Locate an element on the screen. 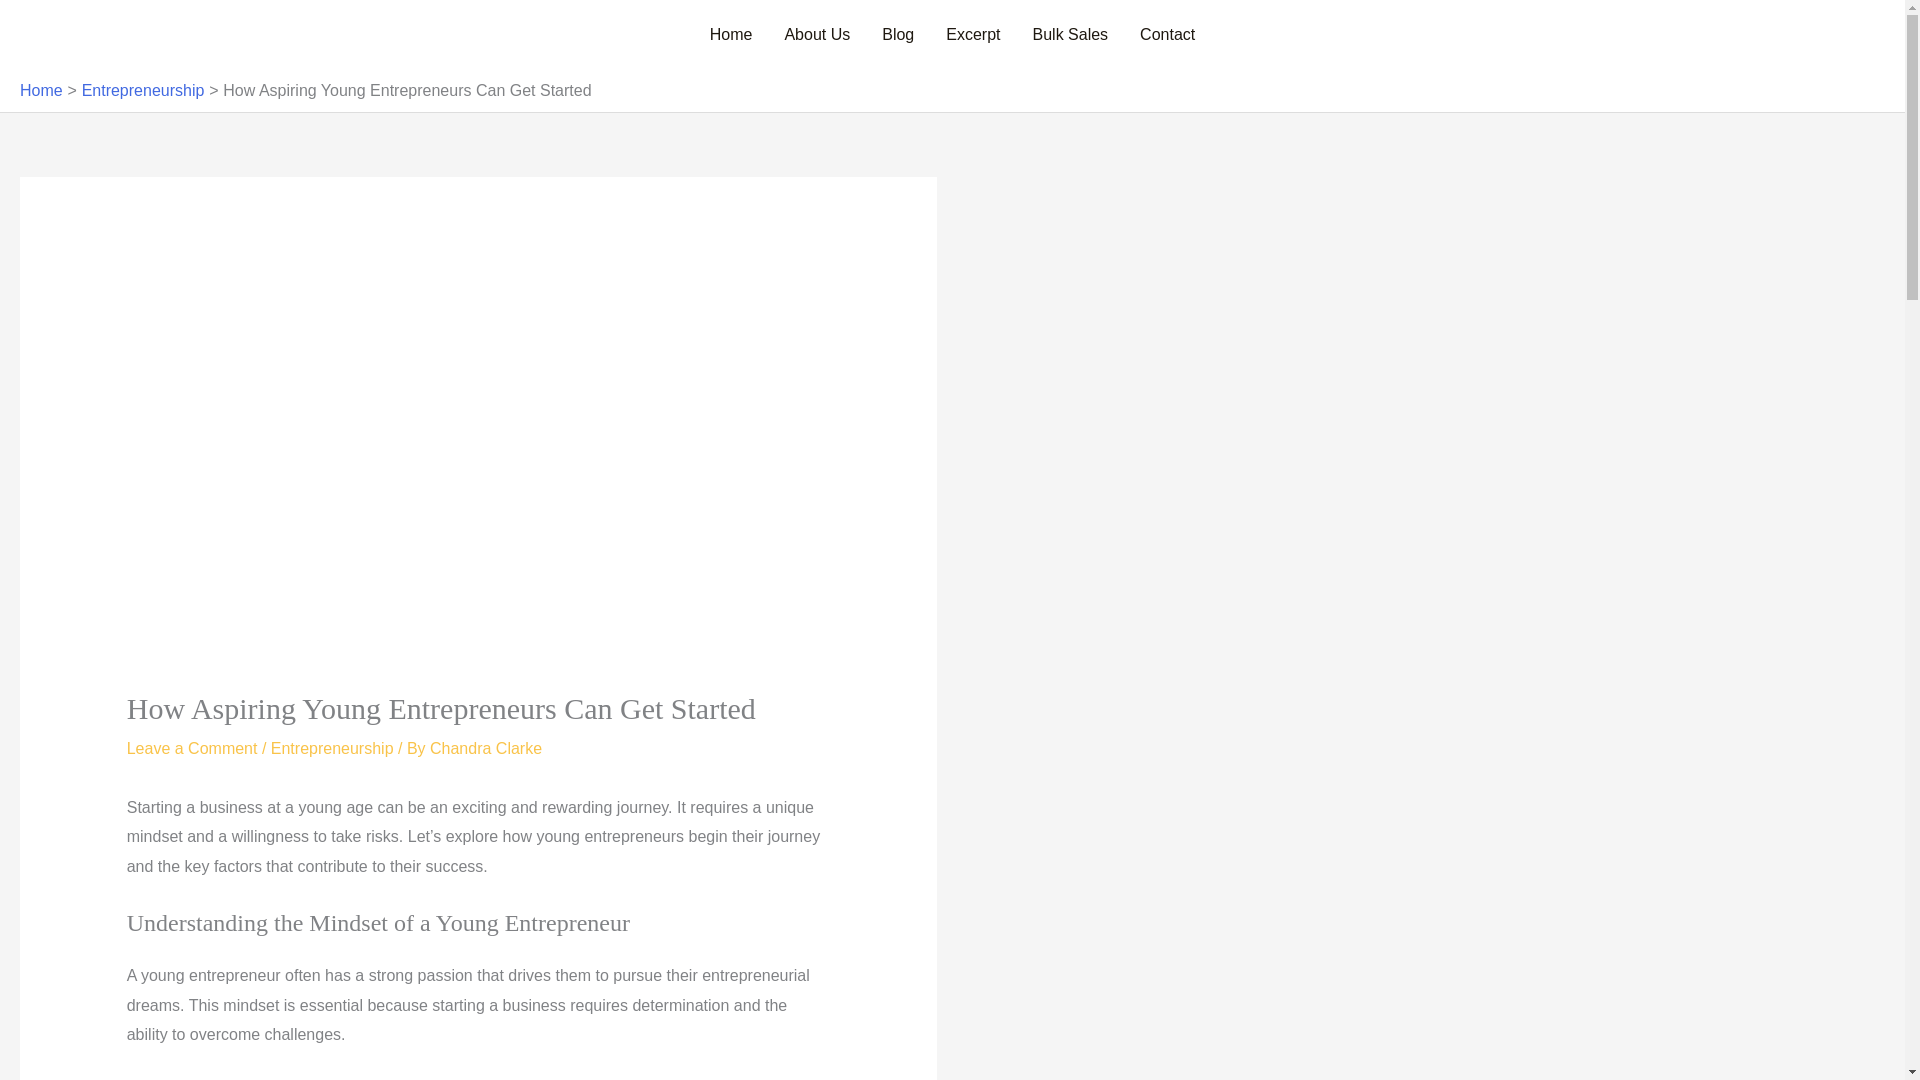 Image resolution: width=1920 pixels, height=1080 pixels. Home is located at coordinates (731, 35).